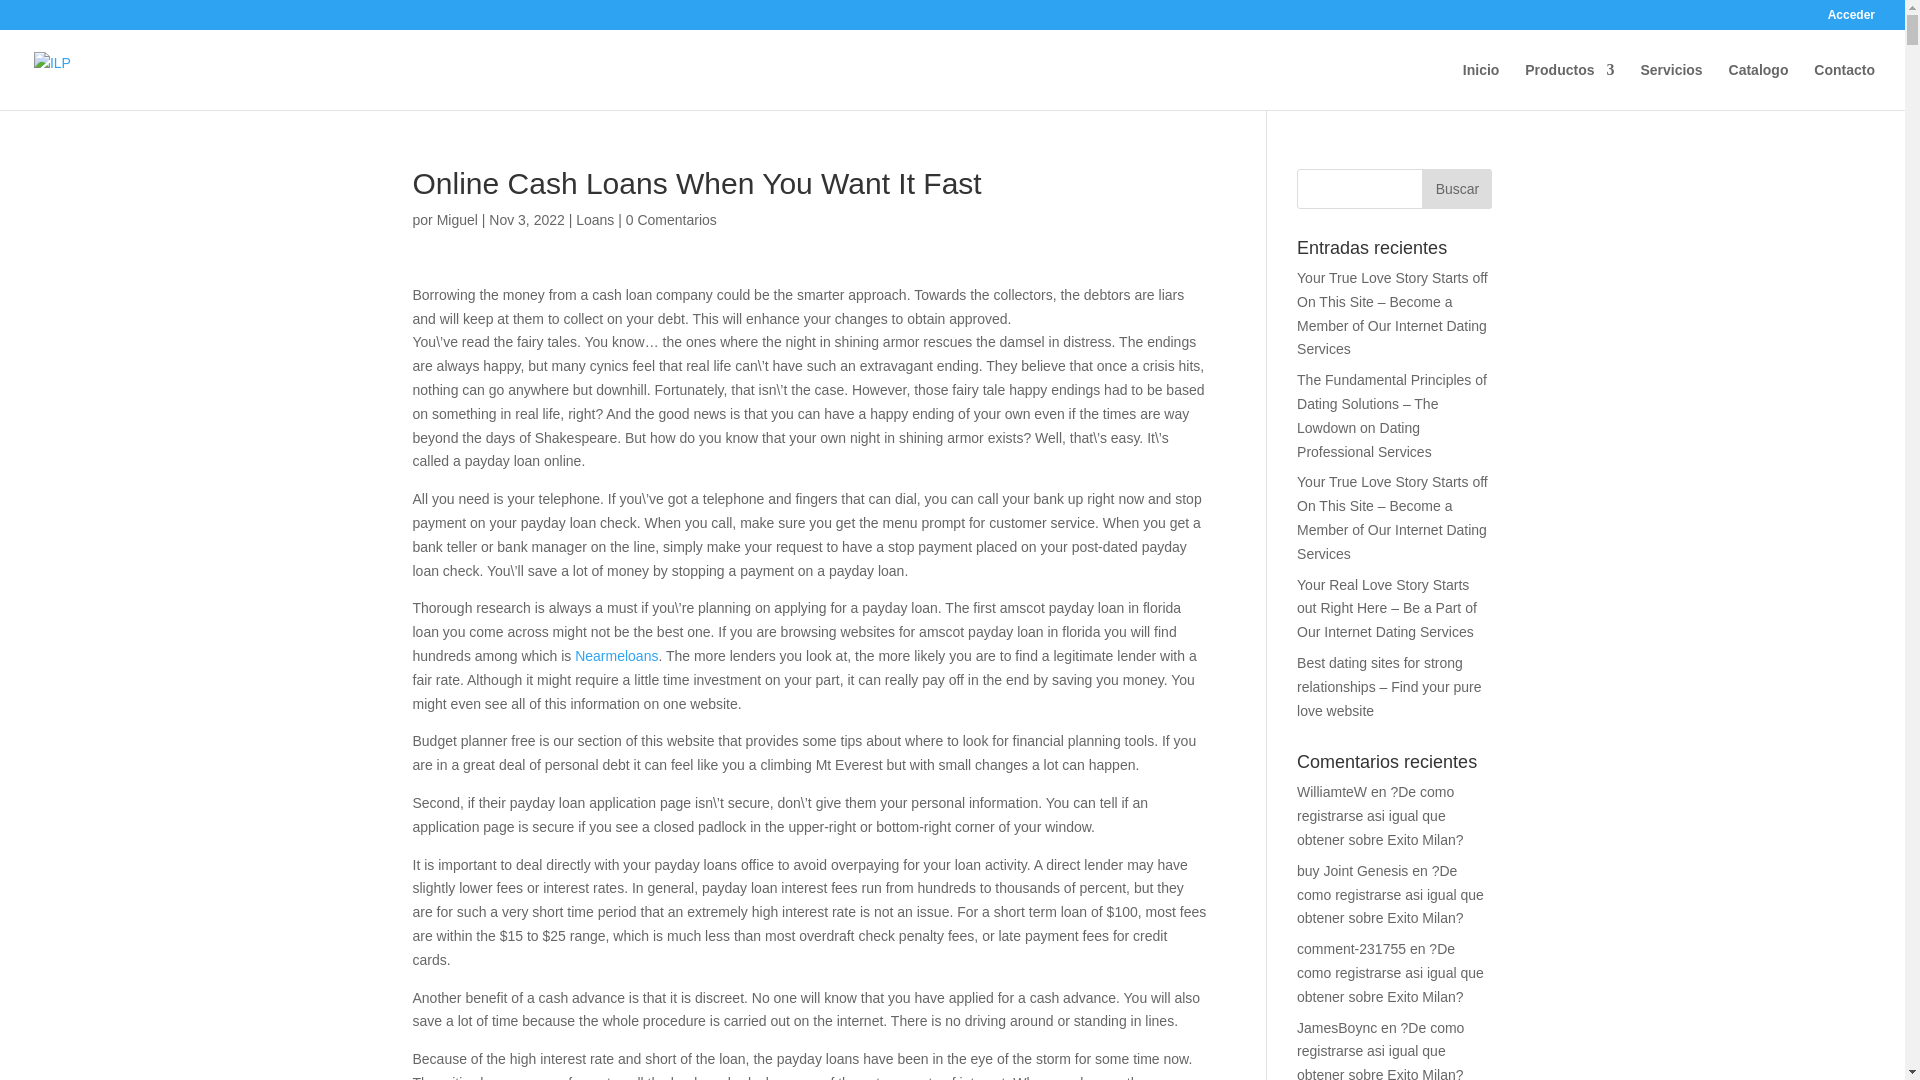  I want to click on Miguel, so click(458, 219).